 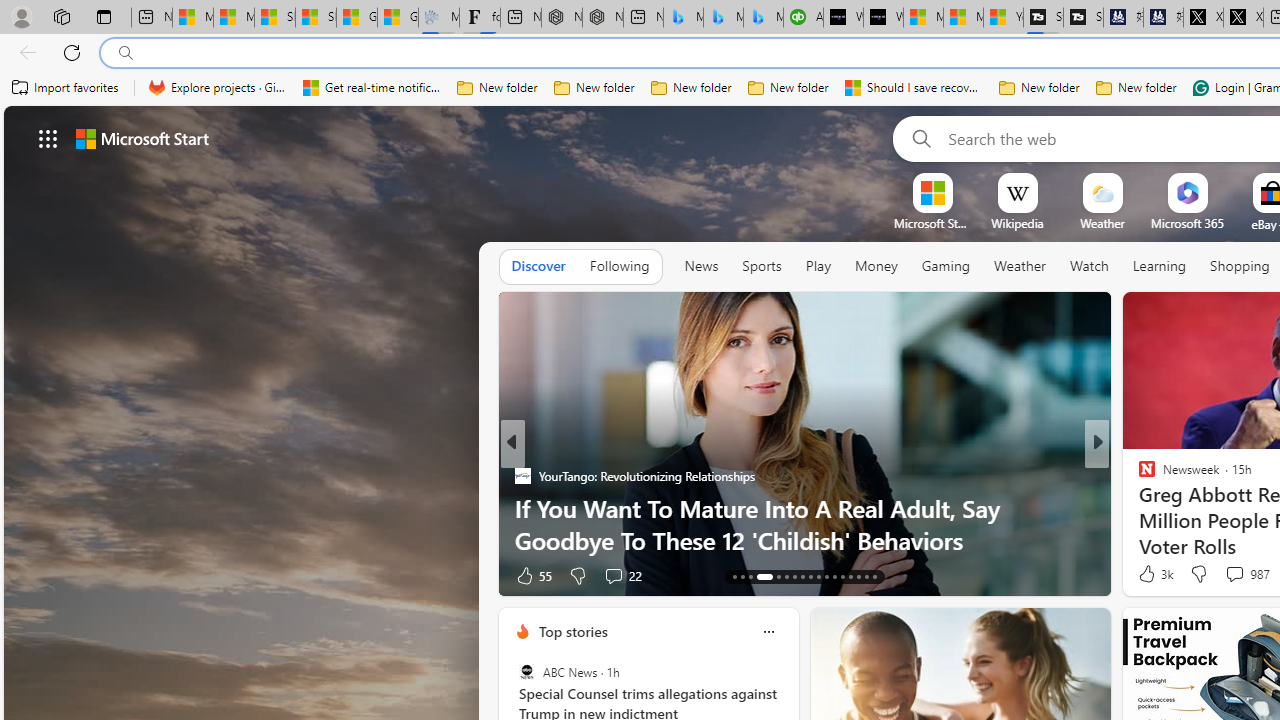 What do you see at coordinates (11, 576) in the screenshot?
I see `View comments 156 Comment` at bounding box center [11, 576].